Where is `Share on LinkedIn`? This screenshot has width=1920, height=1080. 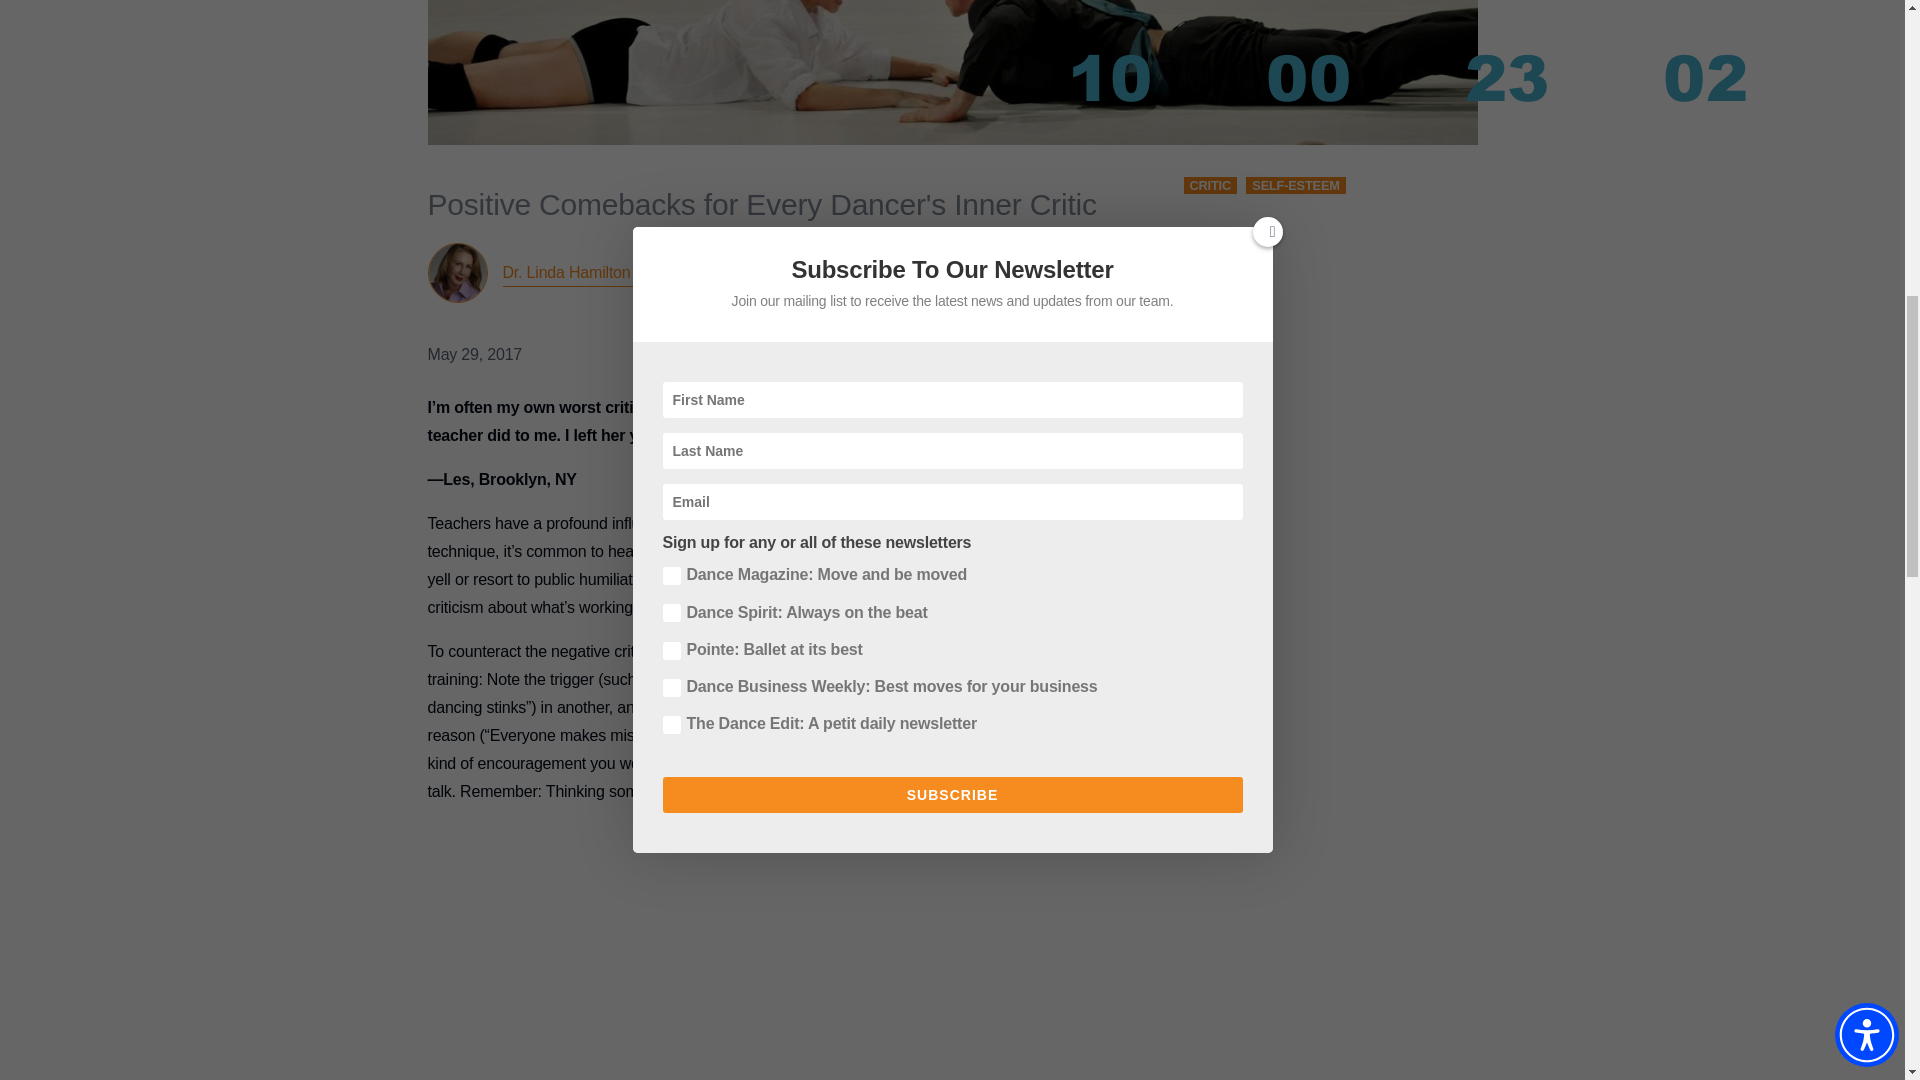
Share on LinkedIn is located at coordinates (1036, 312).